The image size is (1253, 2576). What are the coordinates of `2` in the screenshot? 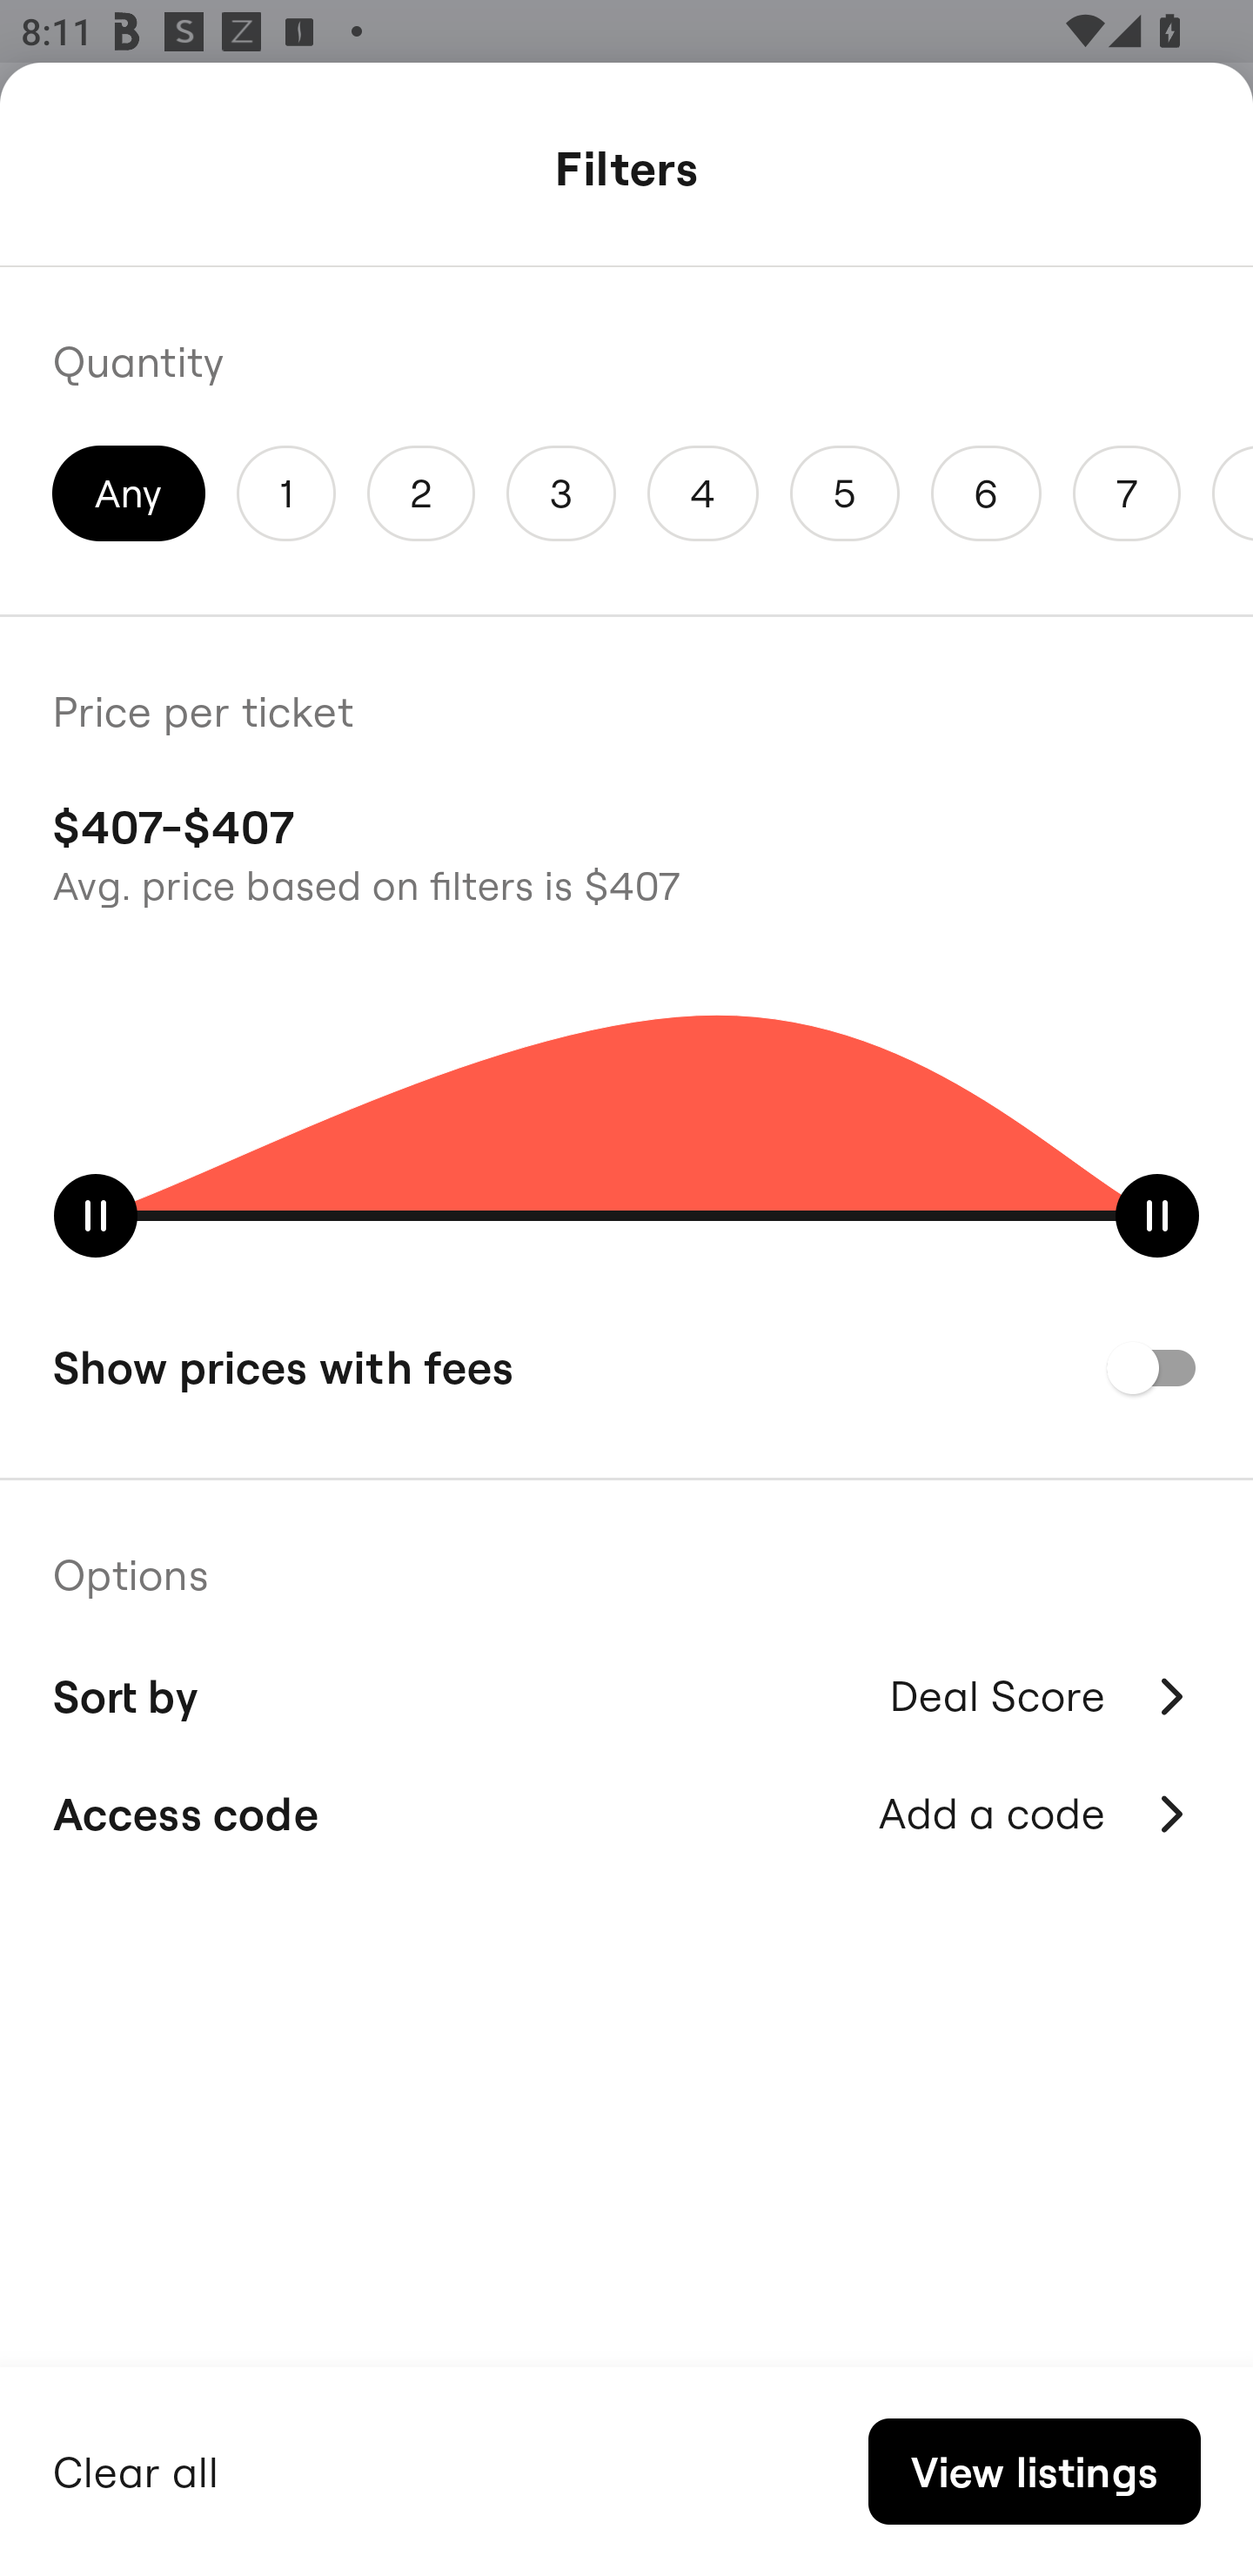 It's located at (420, 493).